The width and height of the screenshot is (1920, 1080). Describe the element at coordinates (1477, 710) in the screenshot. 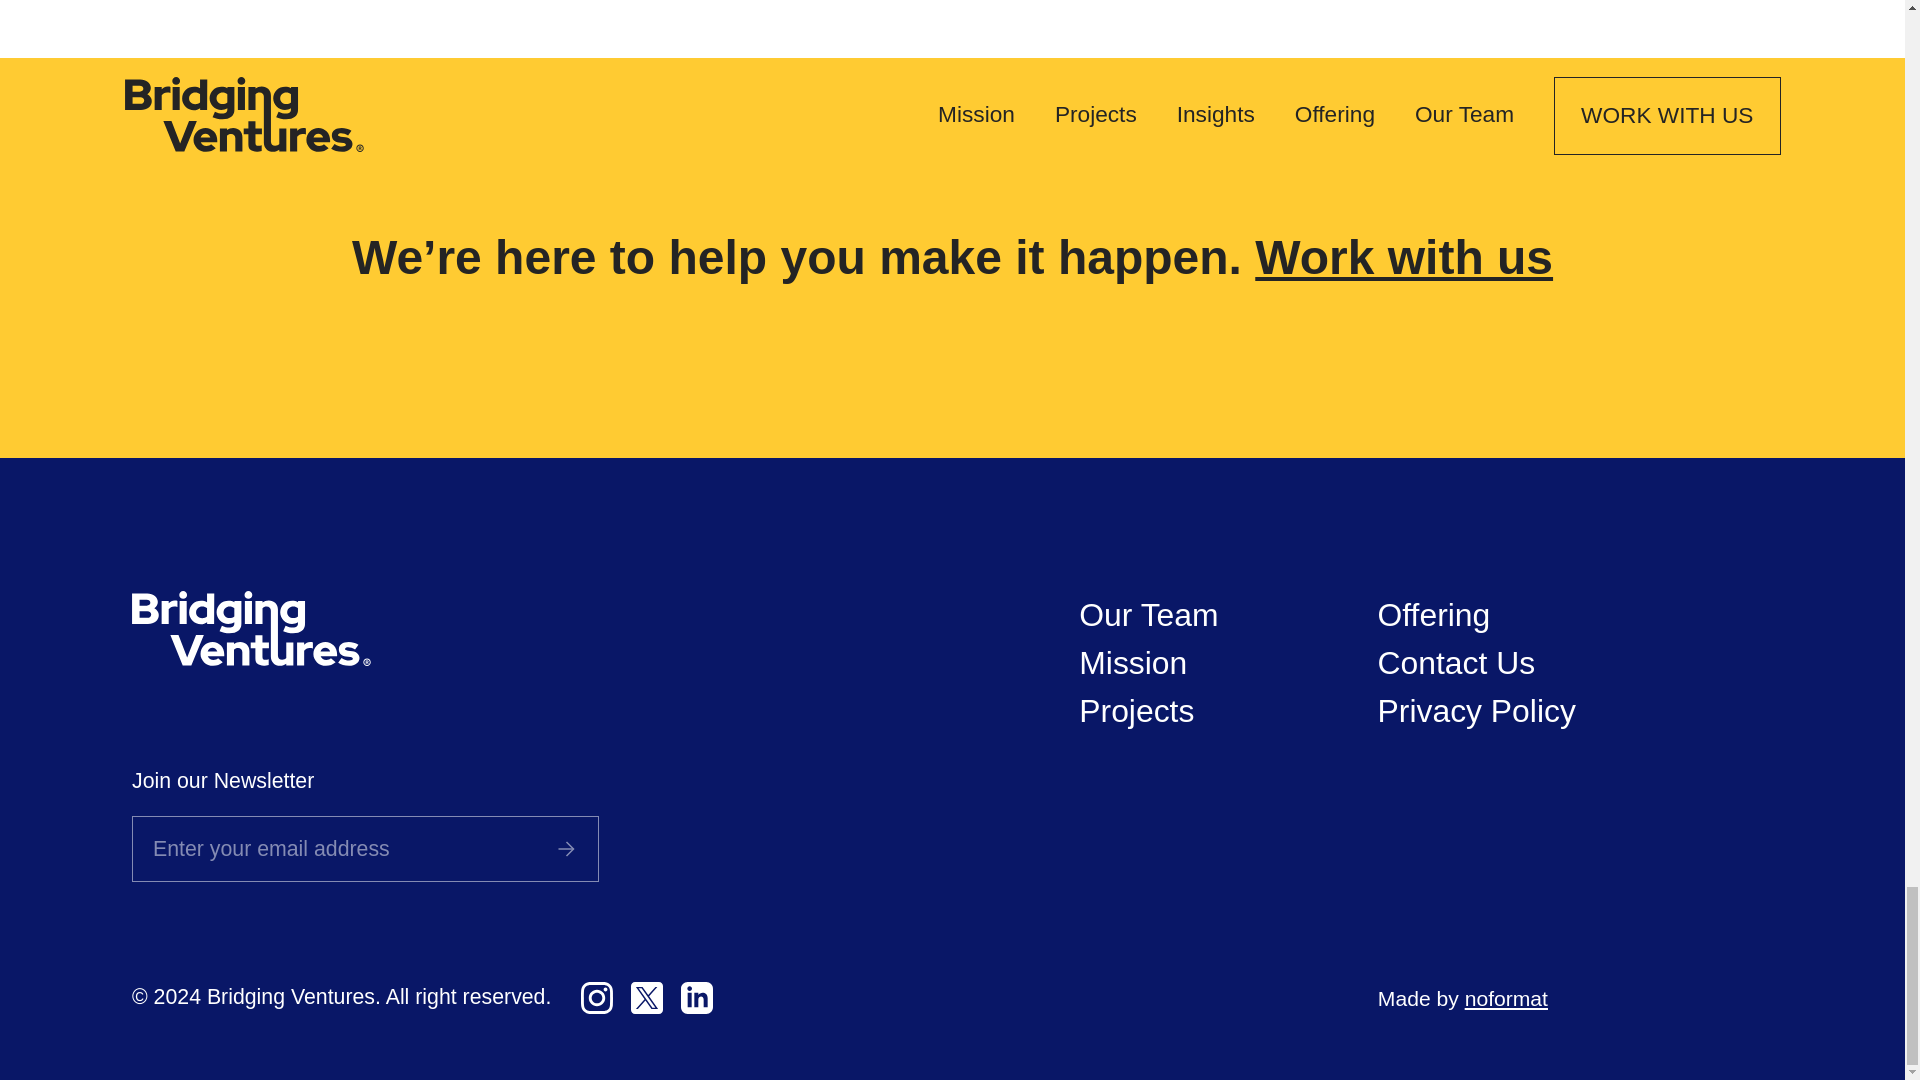

I see `Privacy Policy` at that location.